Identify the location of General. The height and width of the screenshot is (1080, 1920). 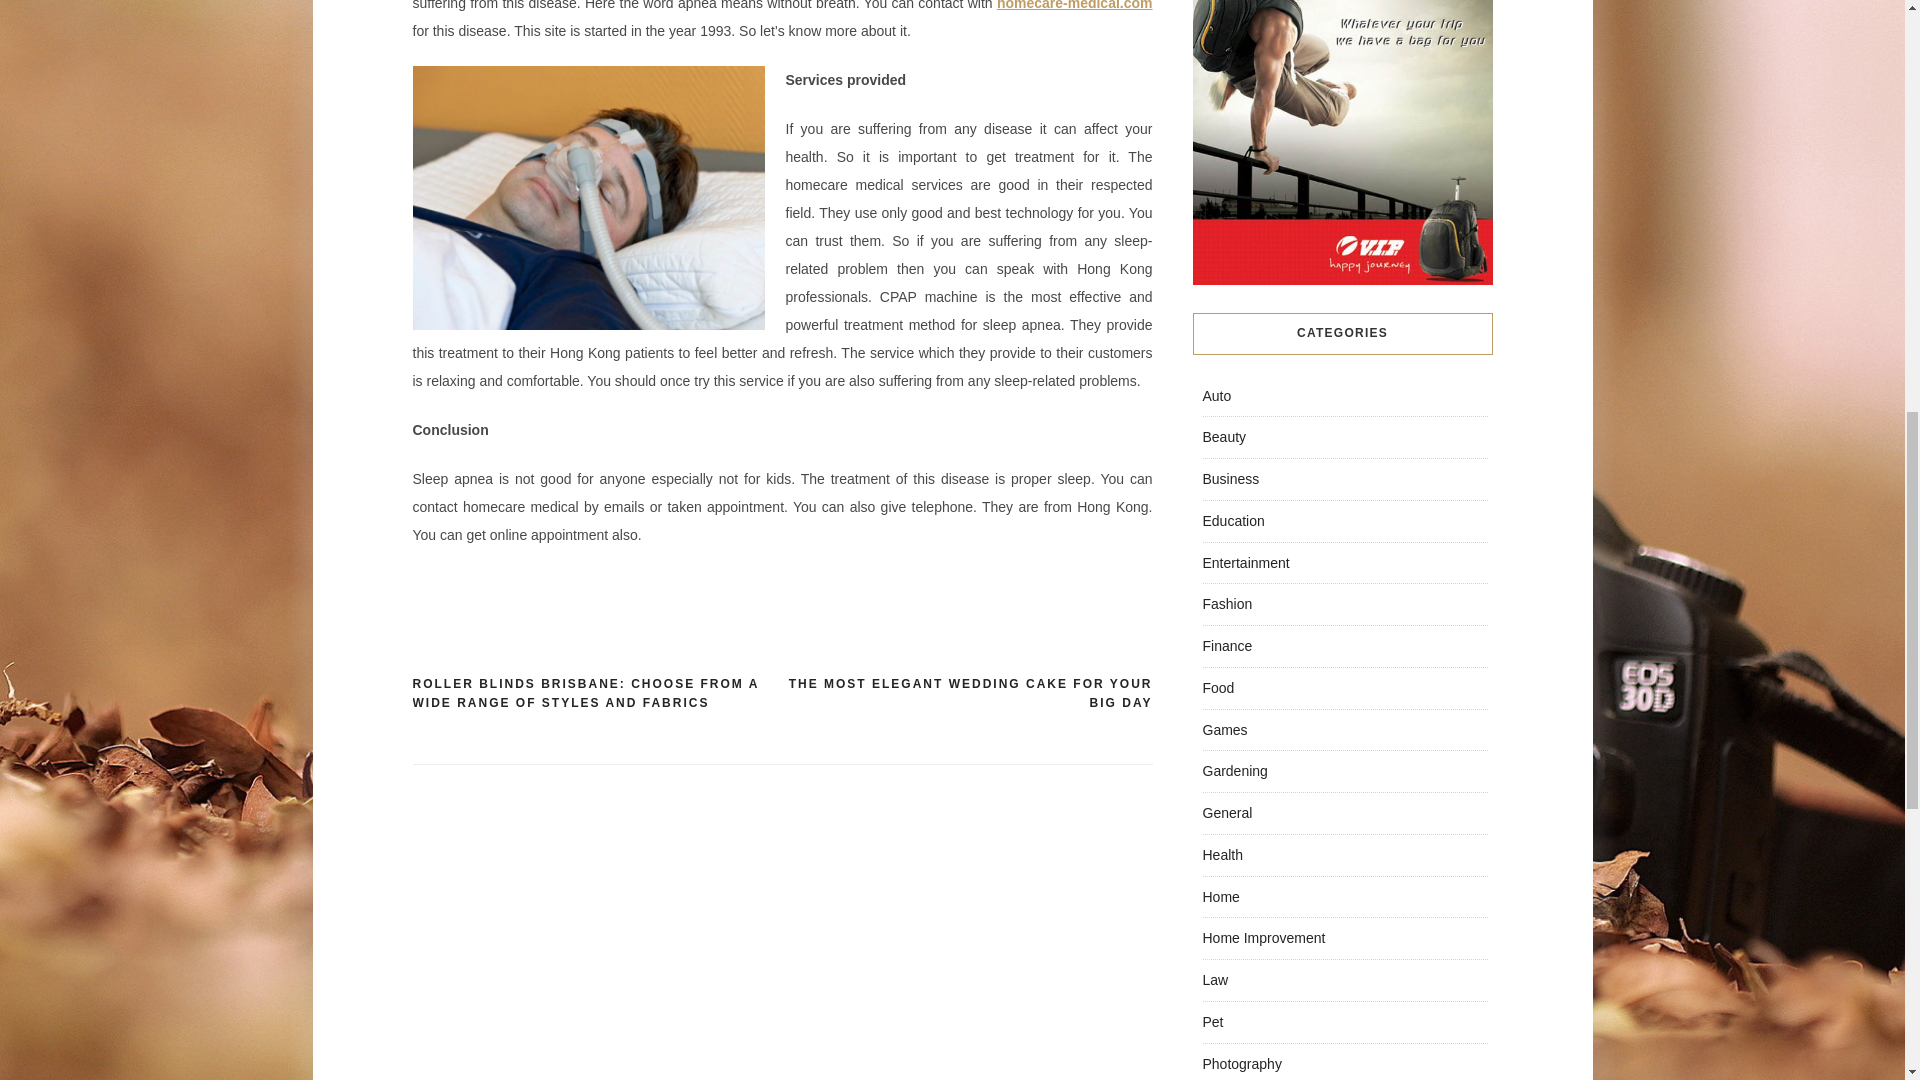
(1226, 812).